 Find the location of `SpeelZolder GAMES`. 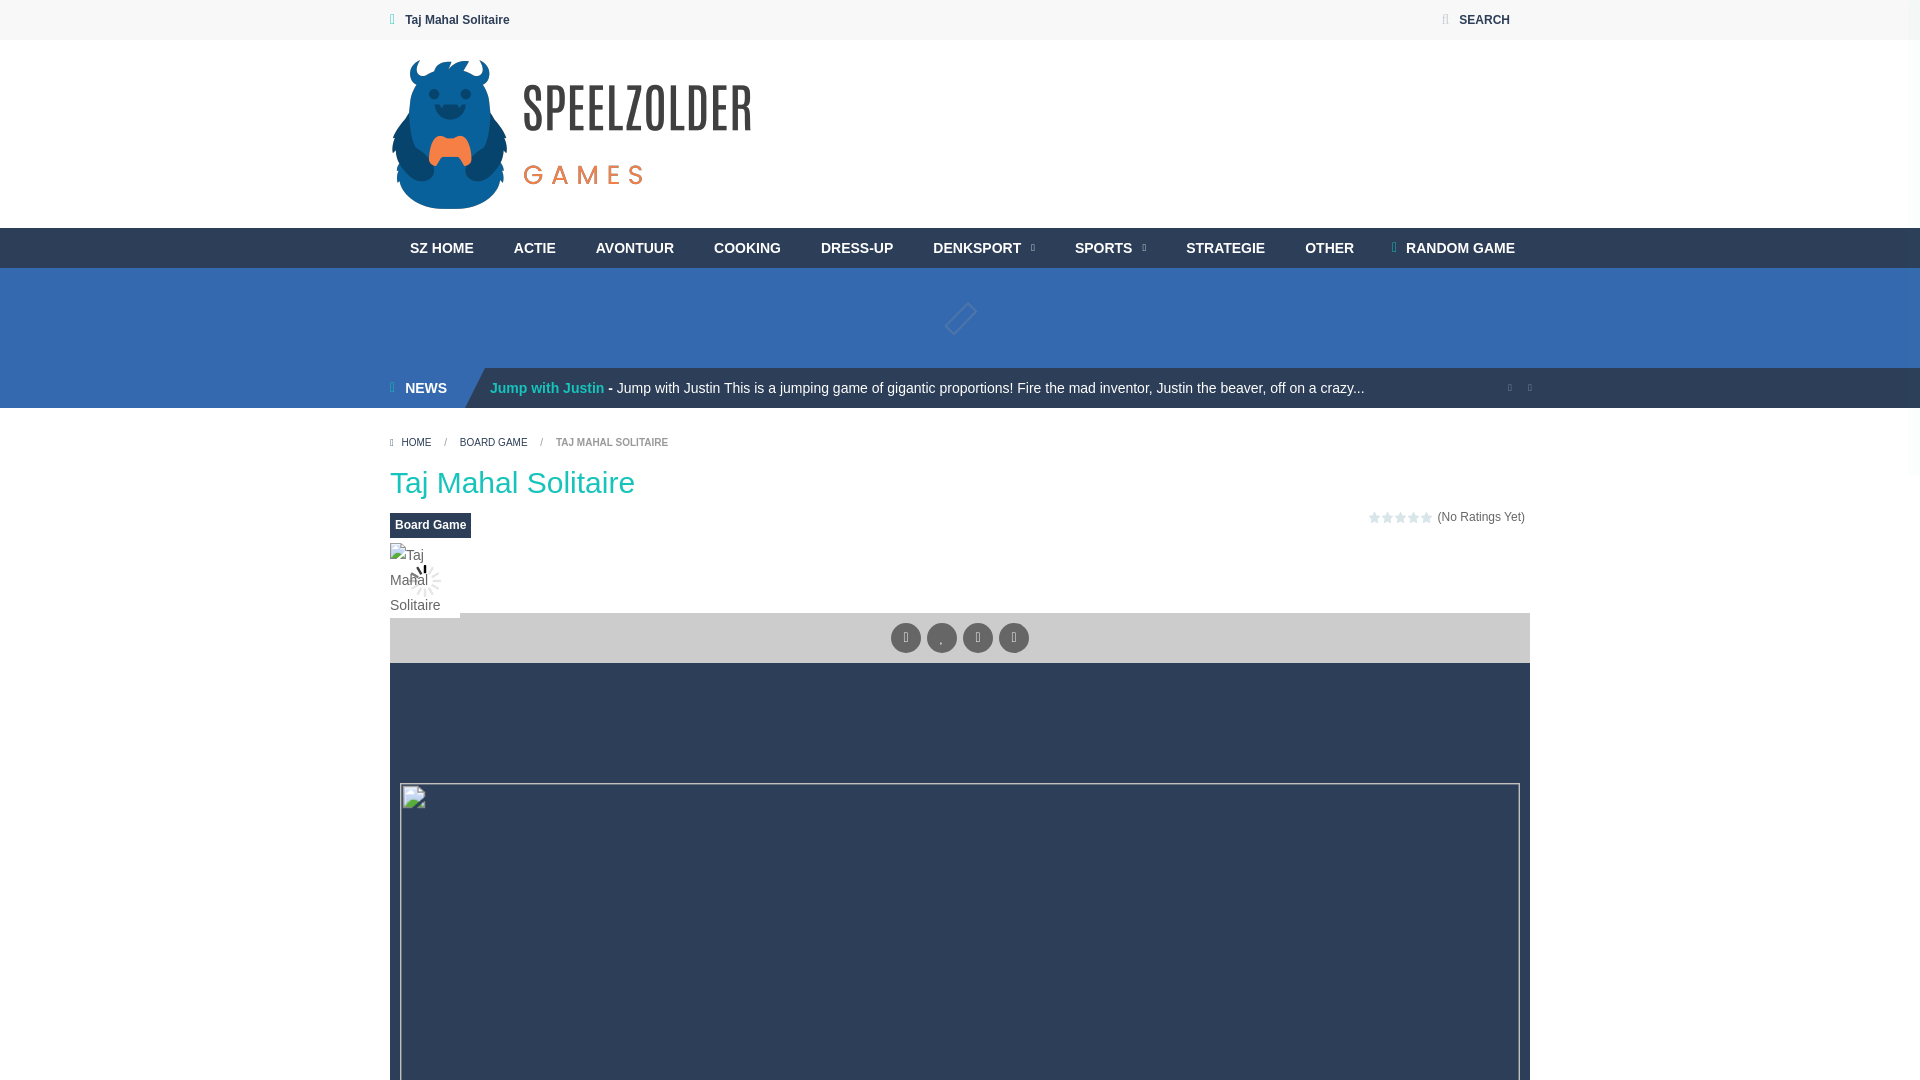

SpeelZolder GAMES is located at coordinates (572, 133).